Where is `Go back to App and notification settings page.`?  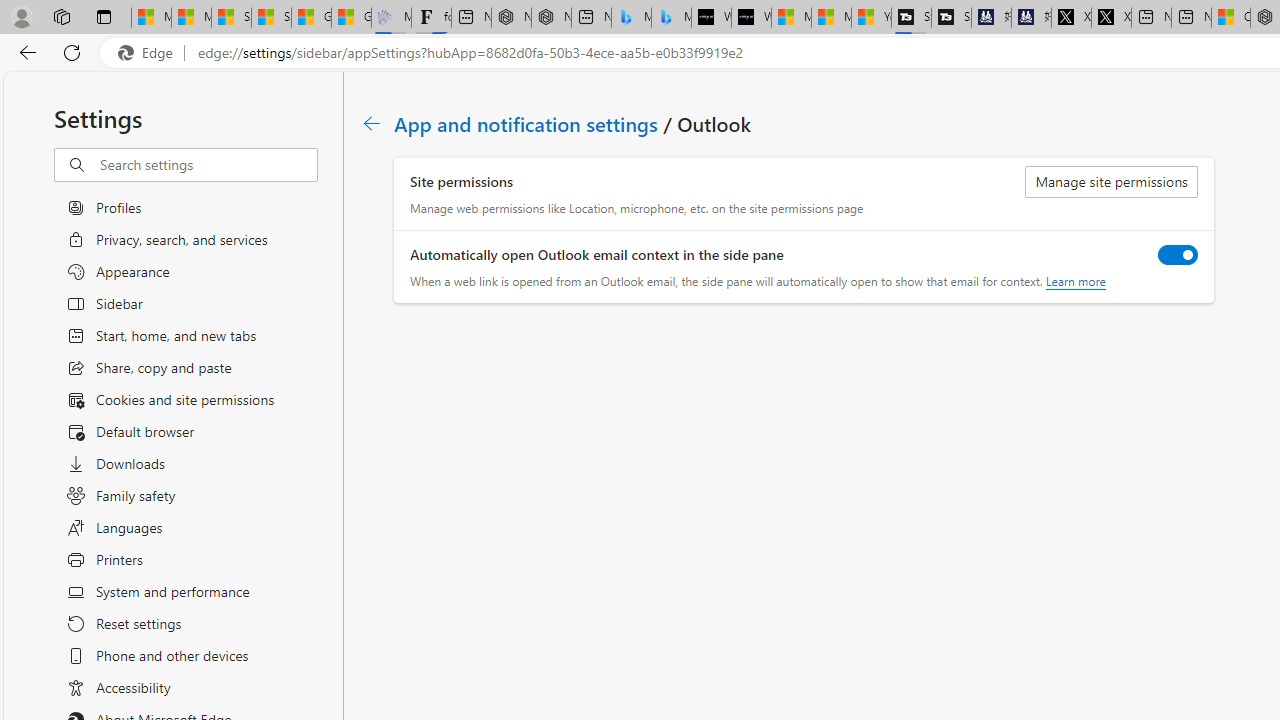
Go back to App and notification settings page. is located at coordinates (372, 123).